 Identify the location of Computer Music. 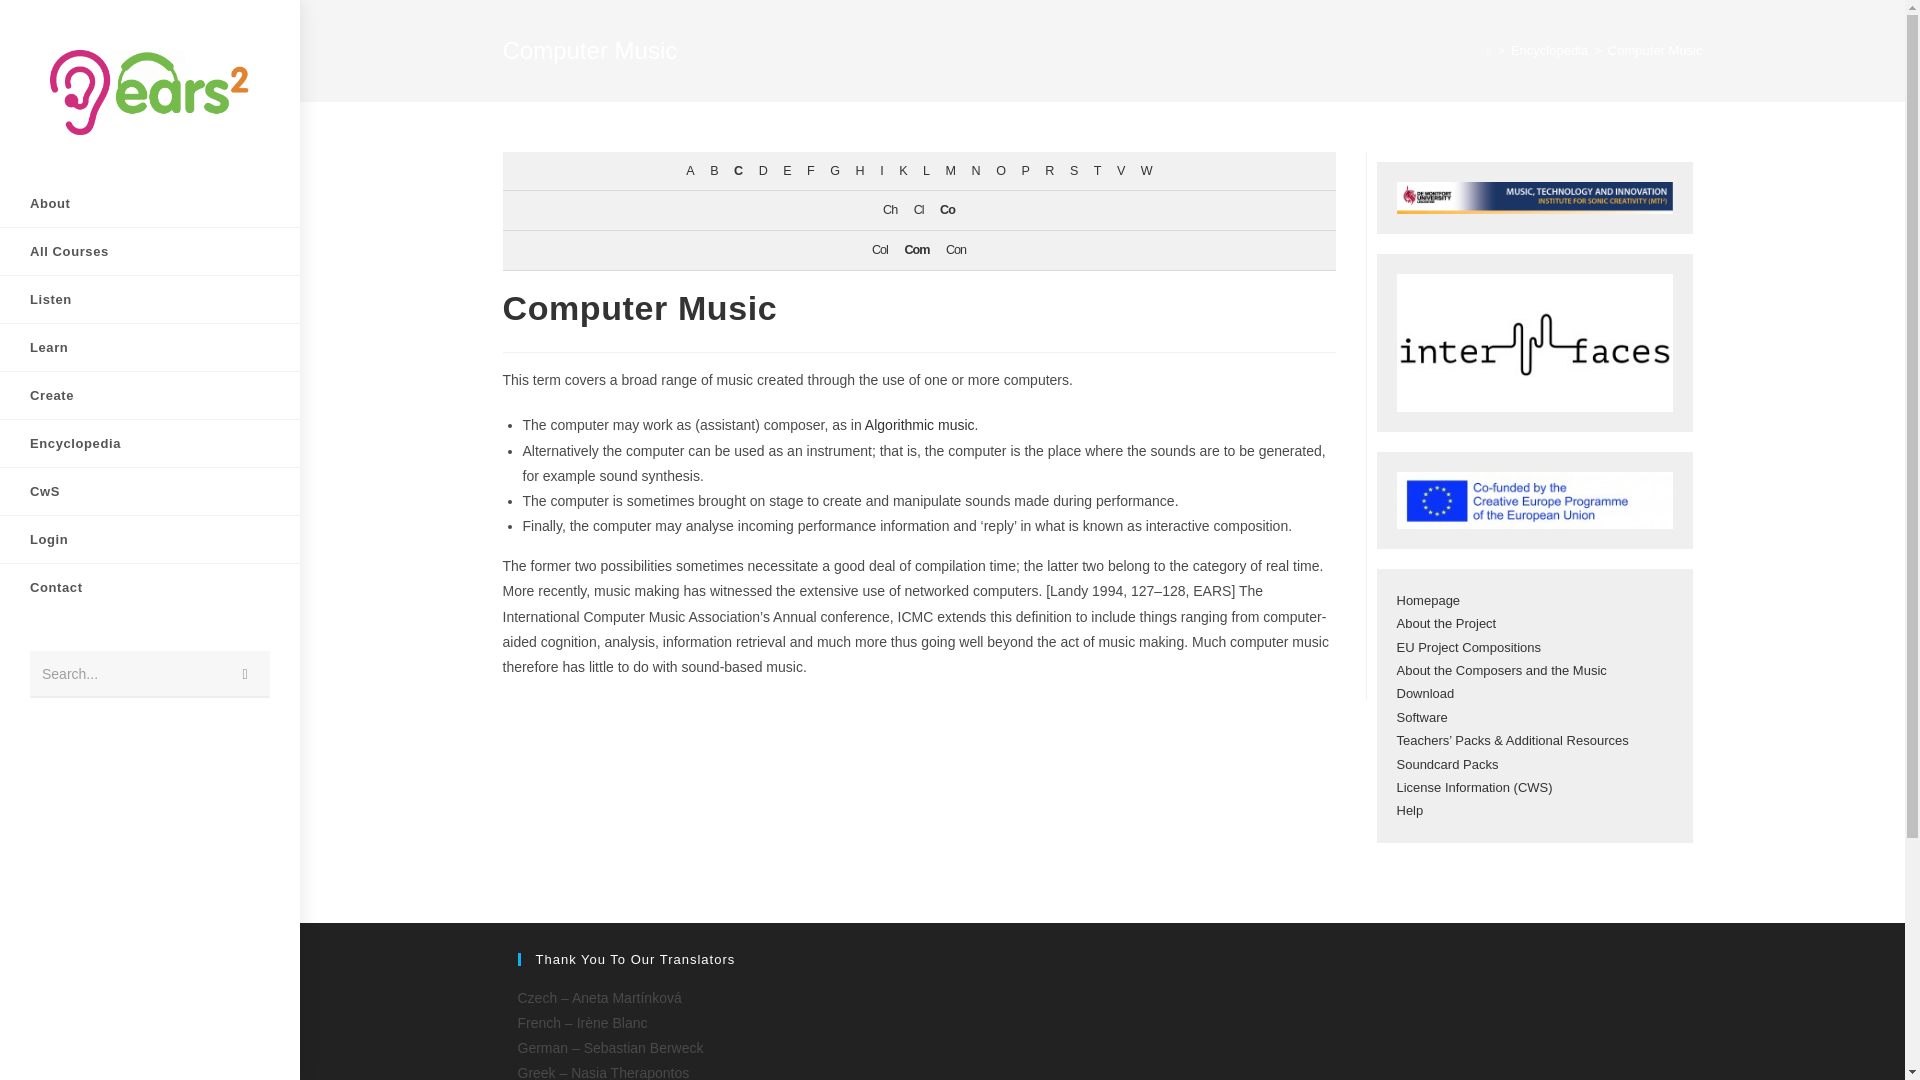
(1656, 50).